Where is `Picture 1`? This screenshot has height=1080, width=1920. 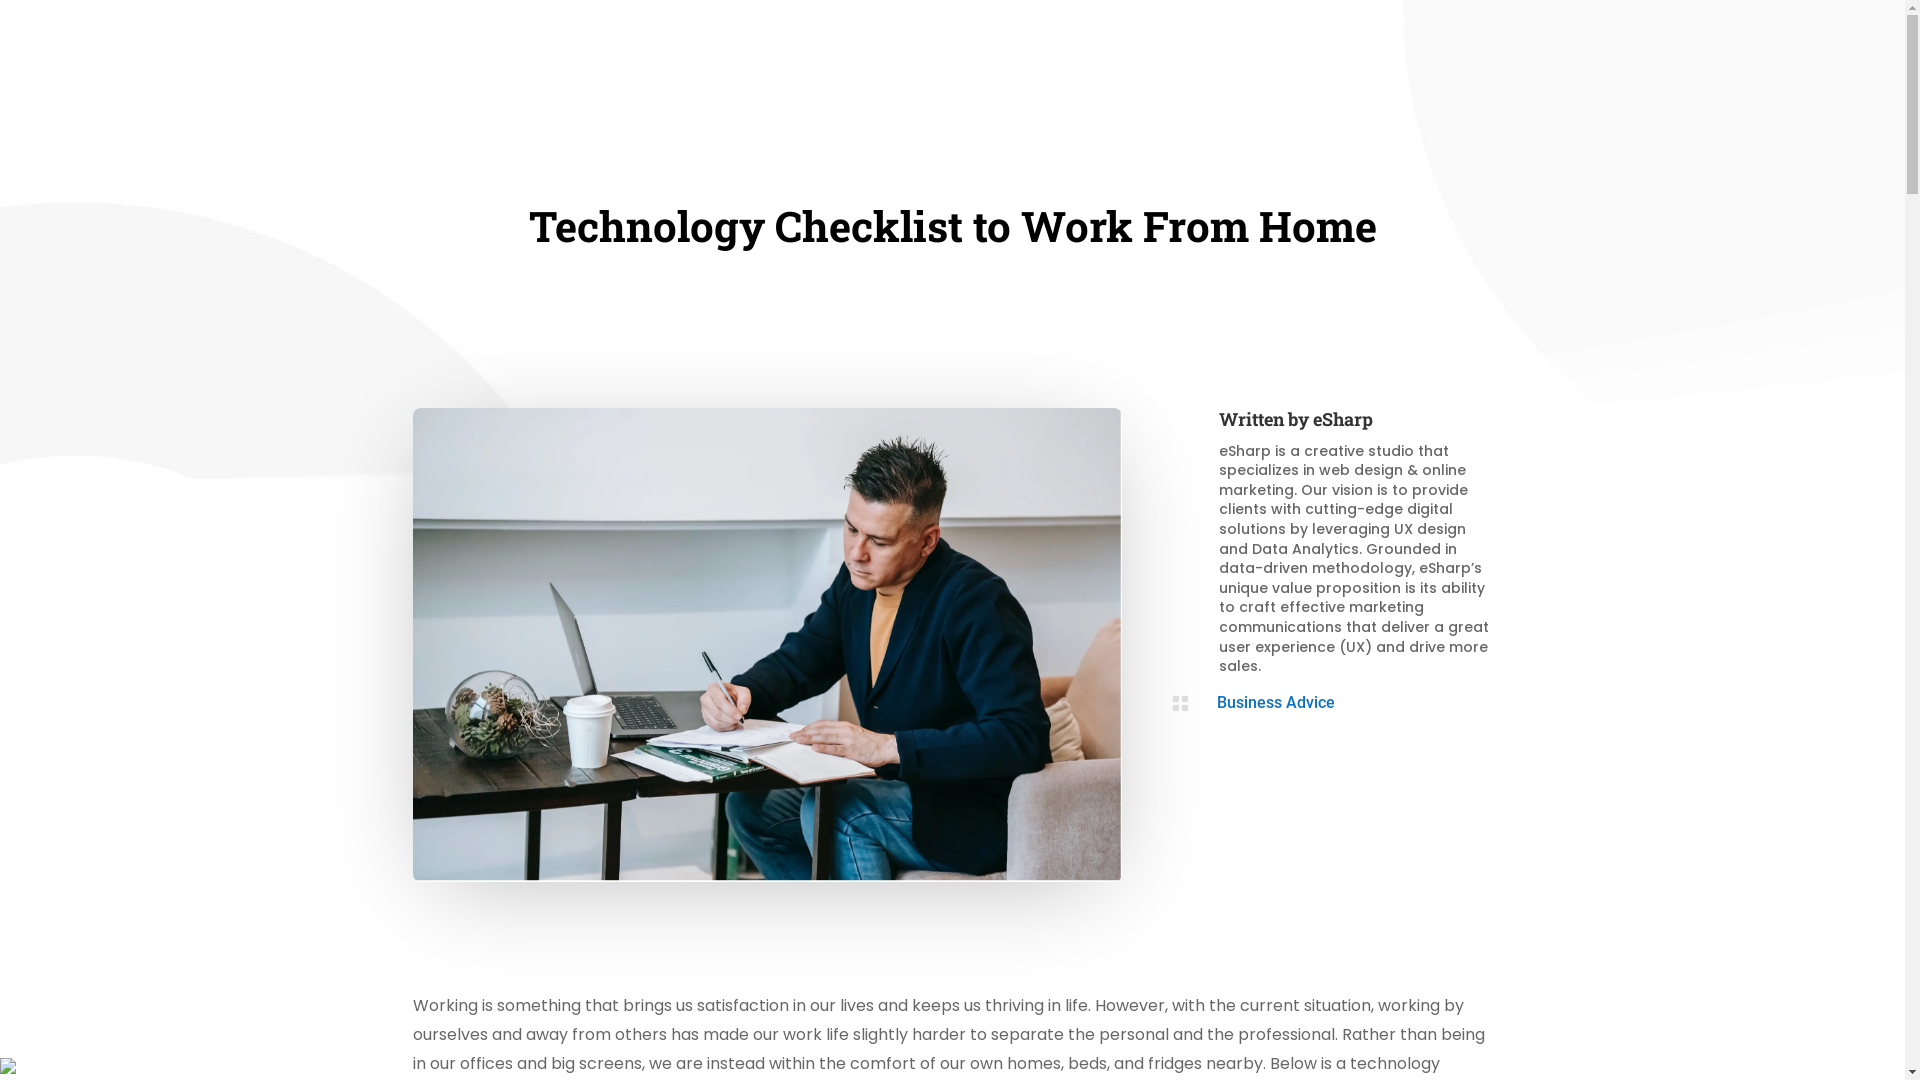
Picture 1 is located at coordinates (766, 645).